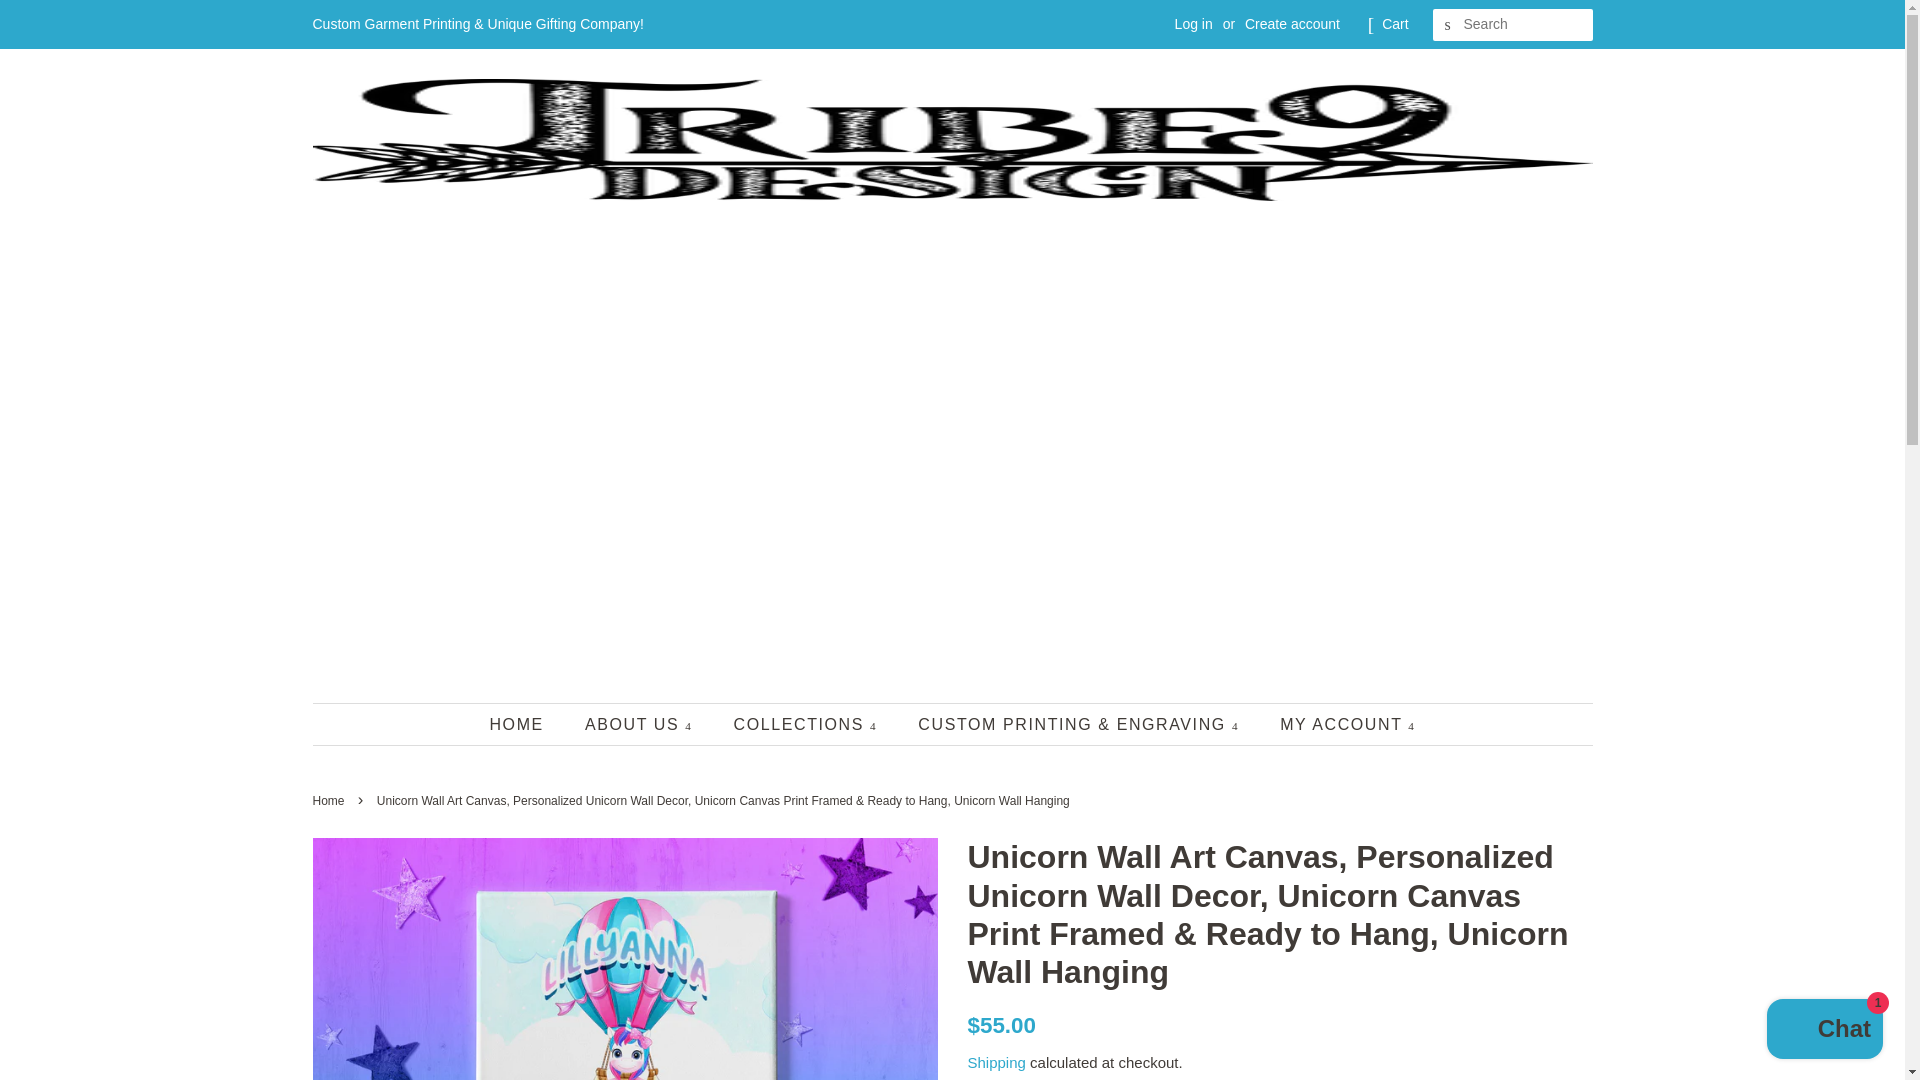 The width and height of the screenshot is (1920, 1080). I want to click on ABOUT US, so click(641, 724).